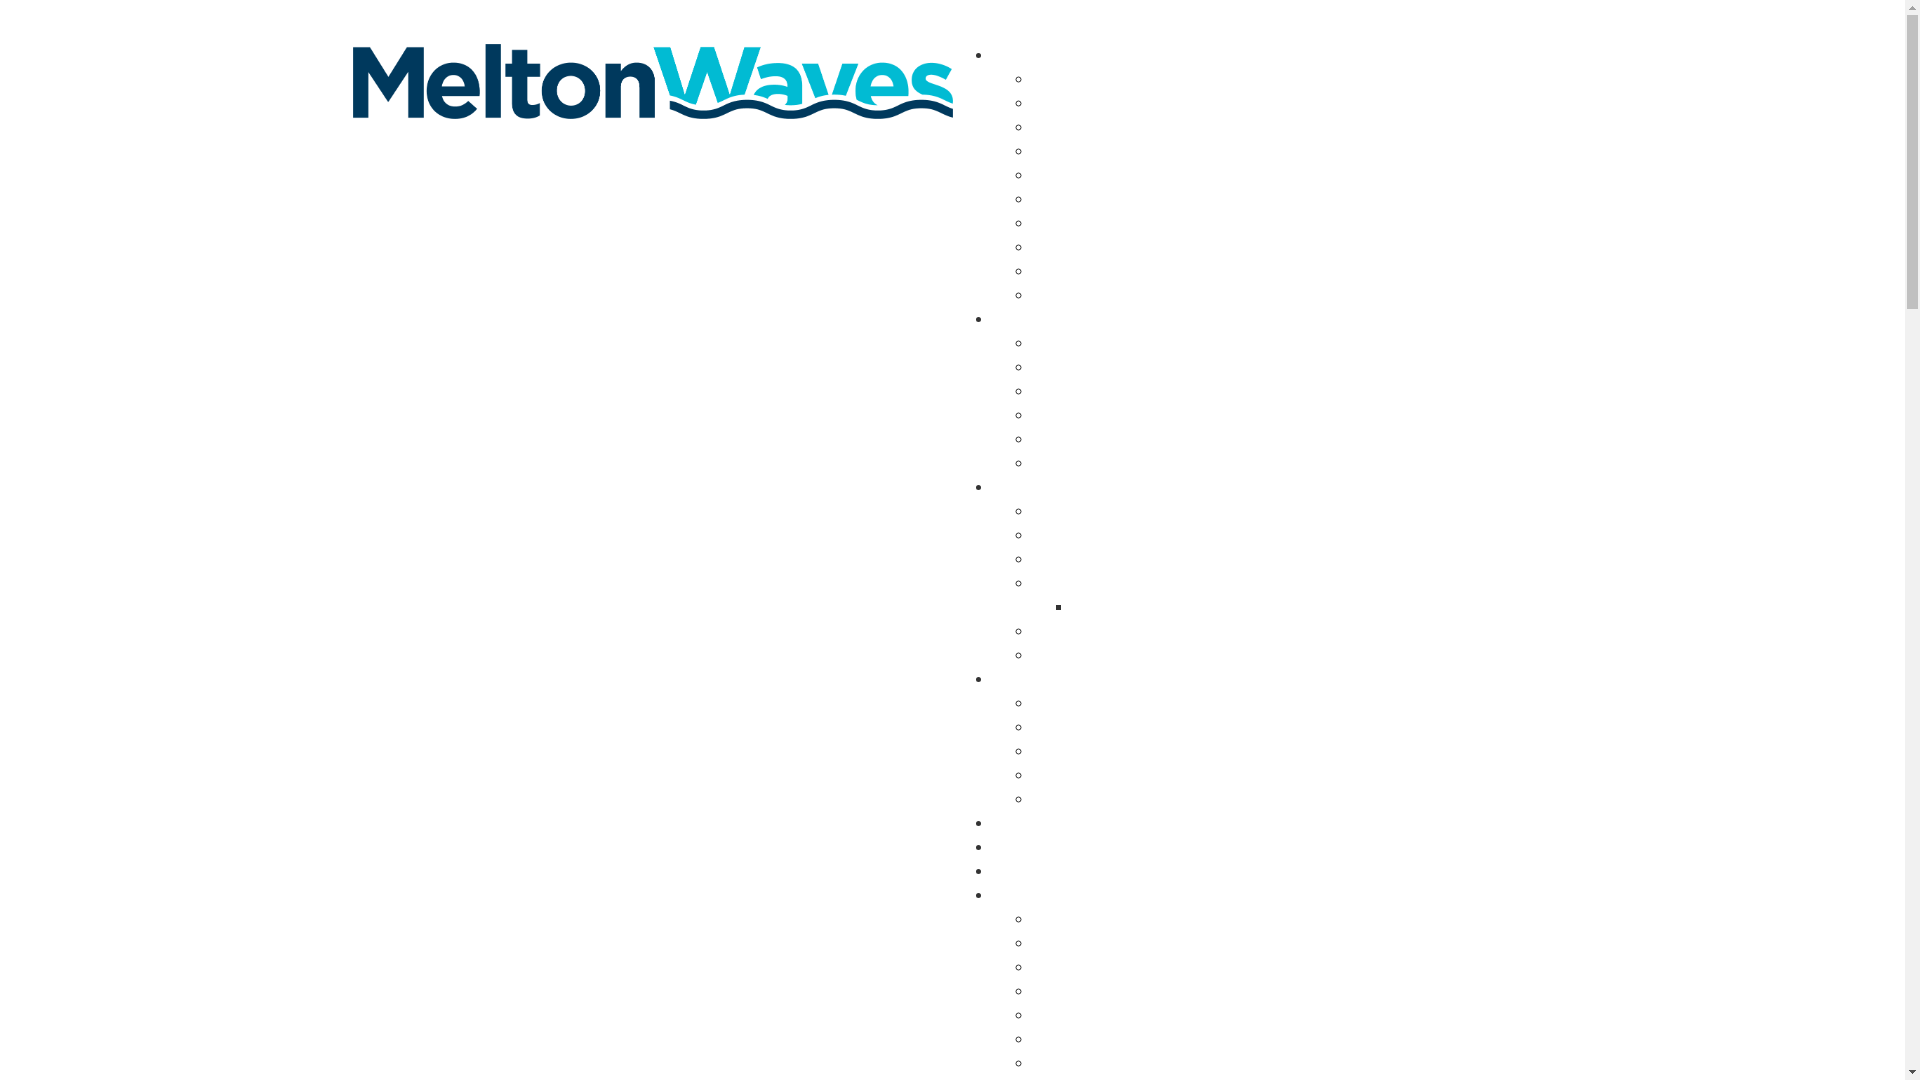 The height and width of the screenshot is (1080, 1920). What do you see at coordinates (1012, 848) in the screenshot?
I see `News` at bounding box center [1012, 848].